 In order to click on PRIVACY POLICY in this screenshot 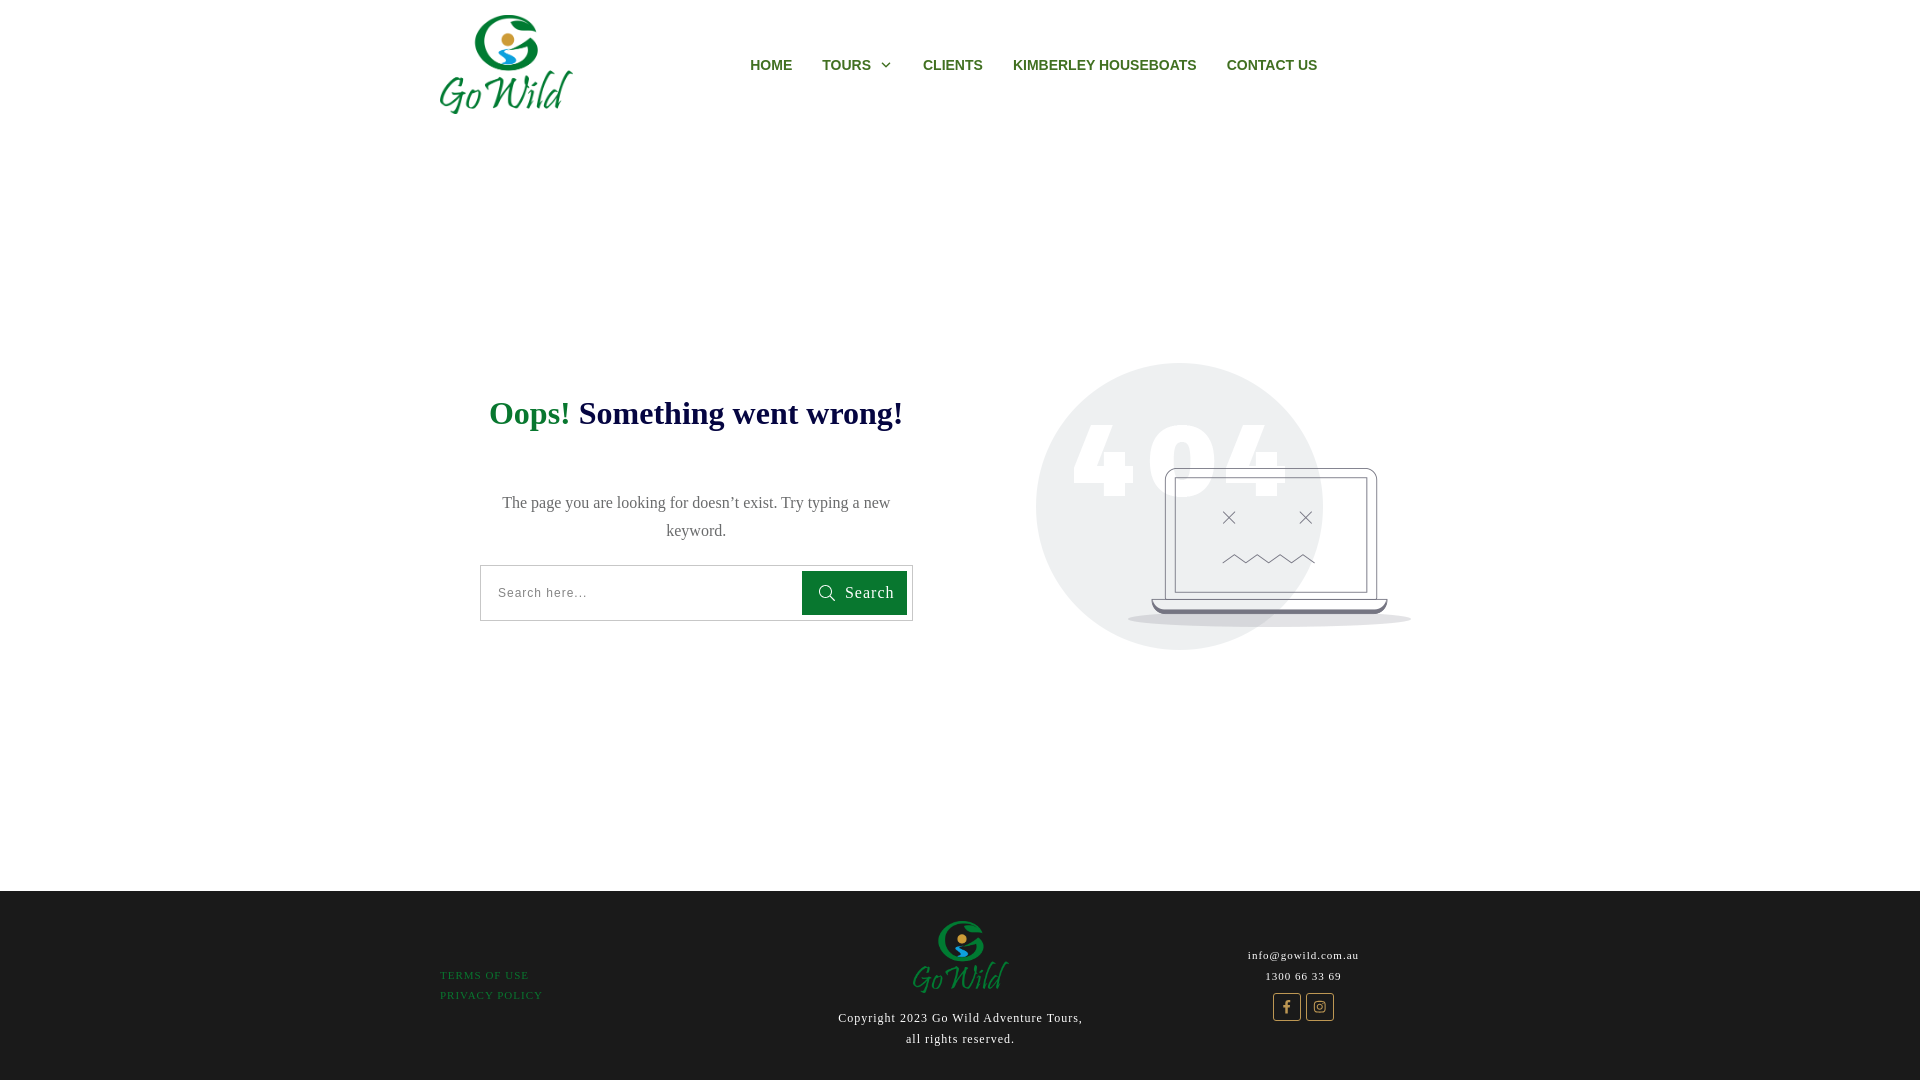, I will do `click(492, 995)`.